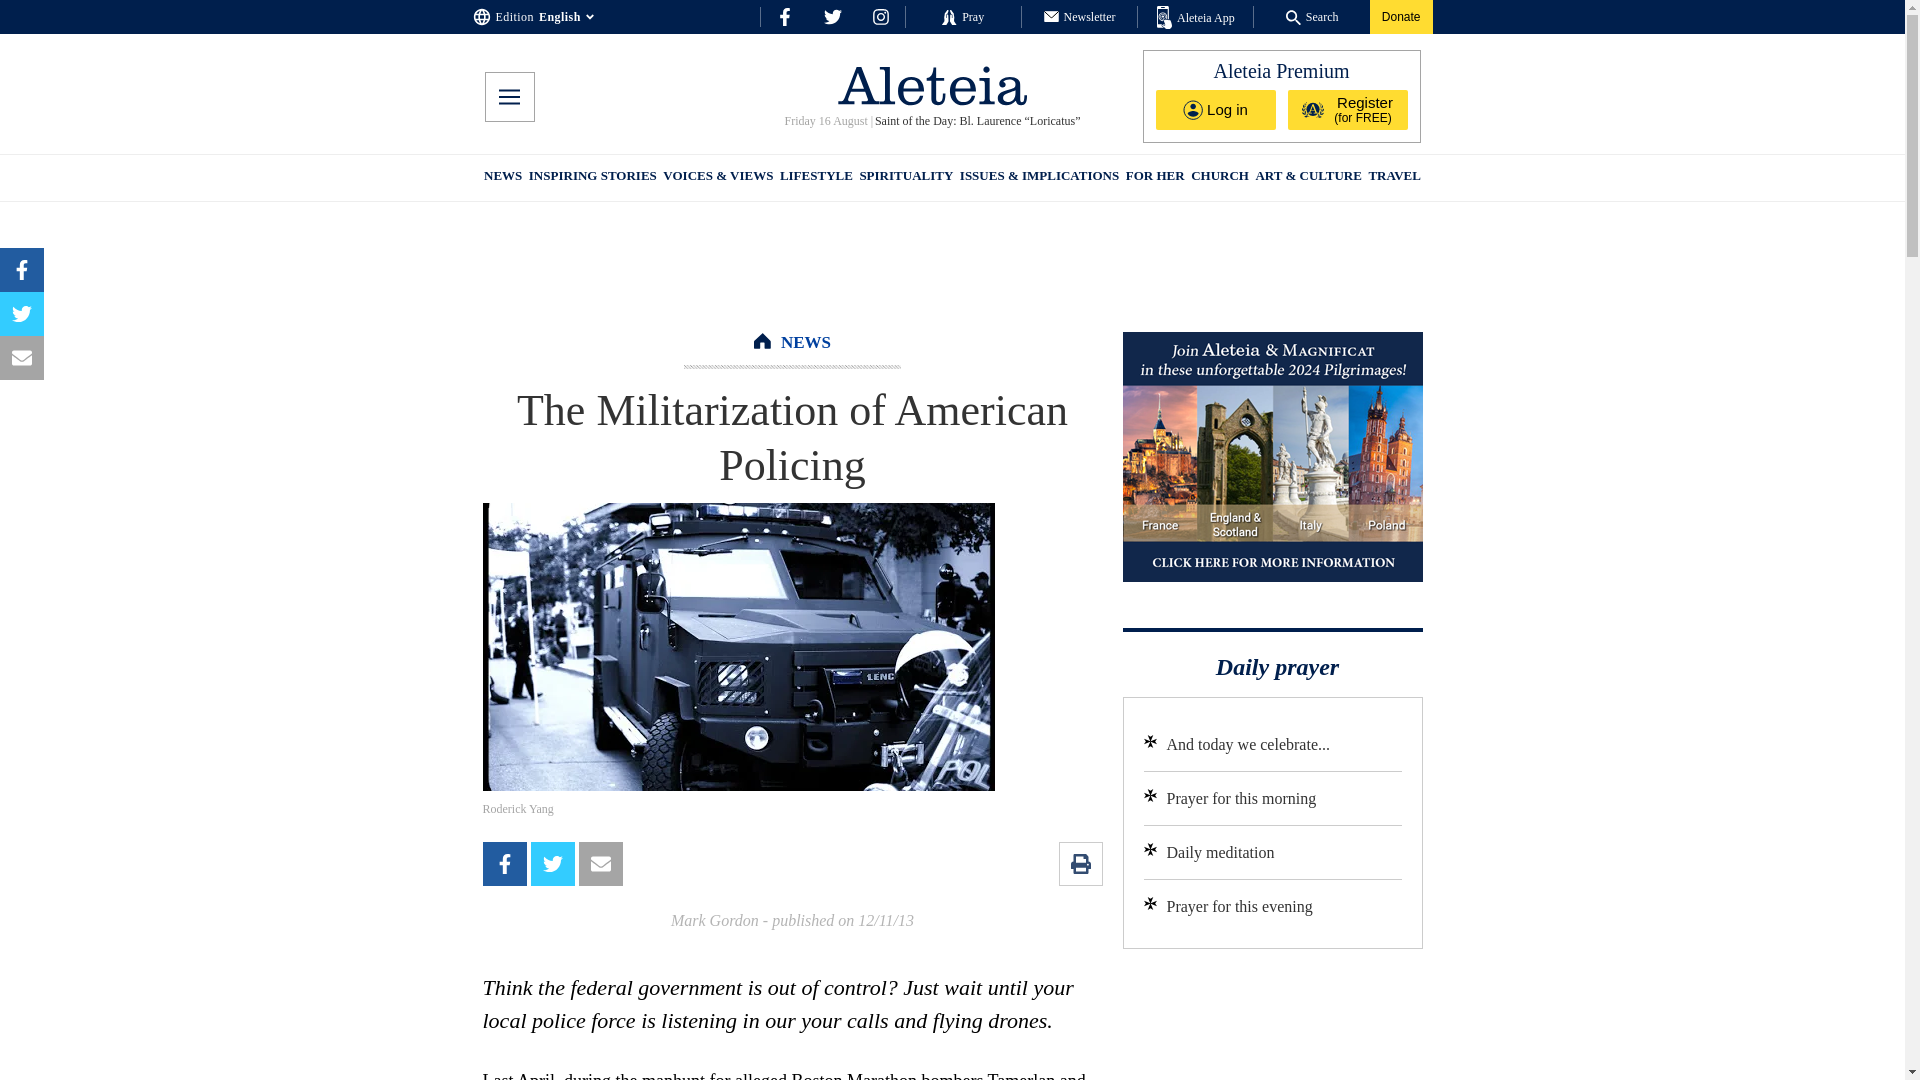 The height and width of the screenshot is (1080, 1920). Describe the element at coordinates (932, 85) in the screenshot. I see `logo-header` at that location.